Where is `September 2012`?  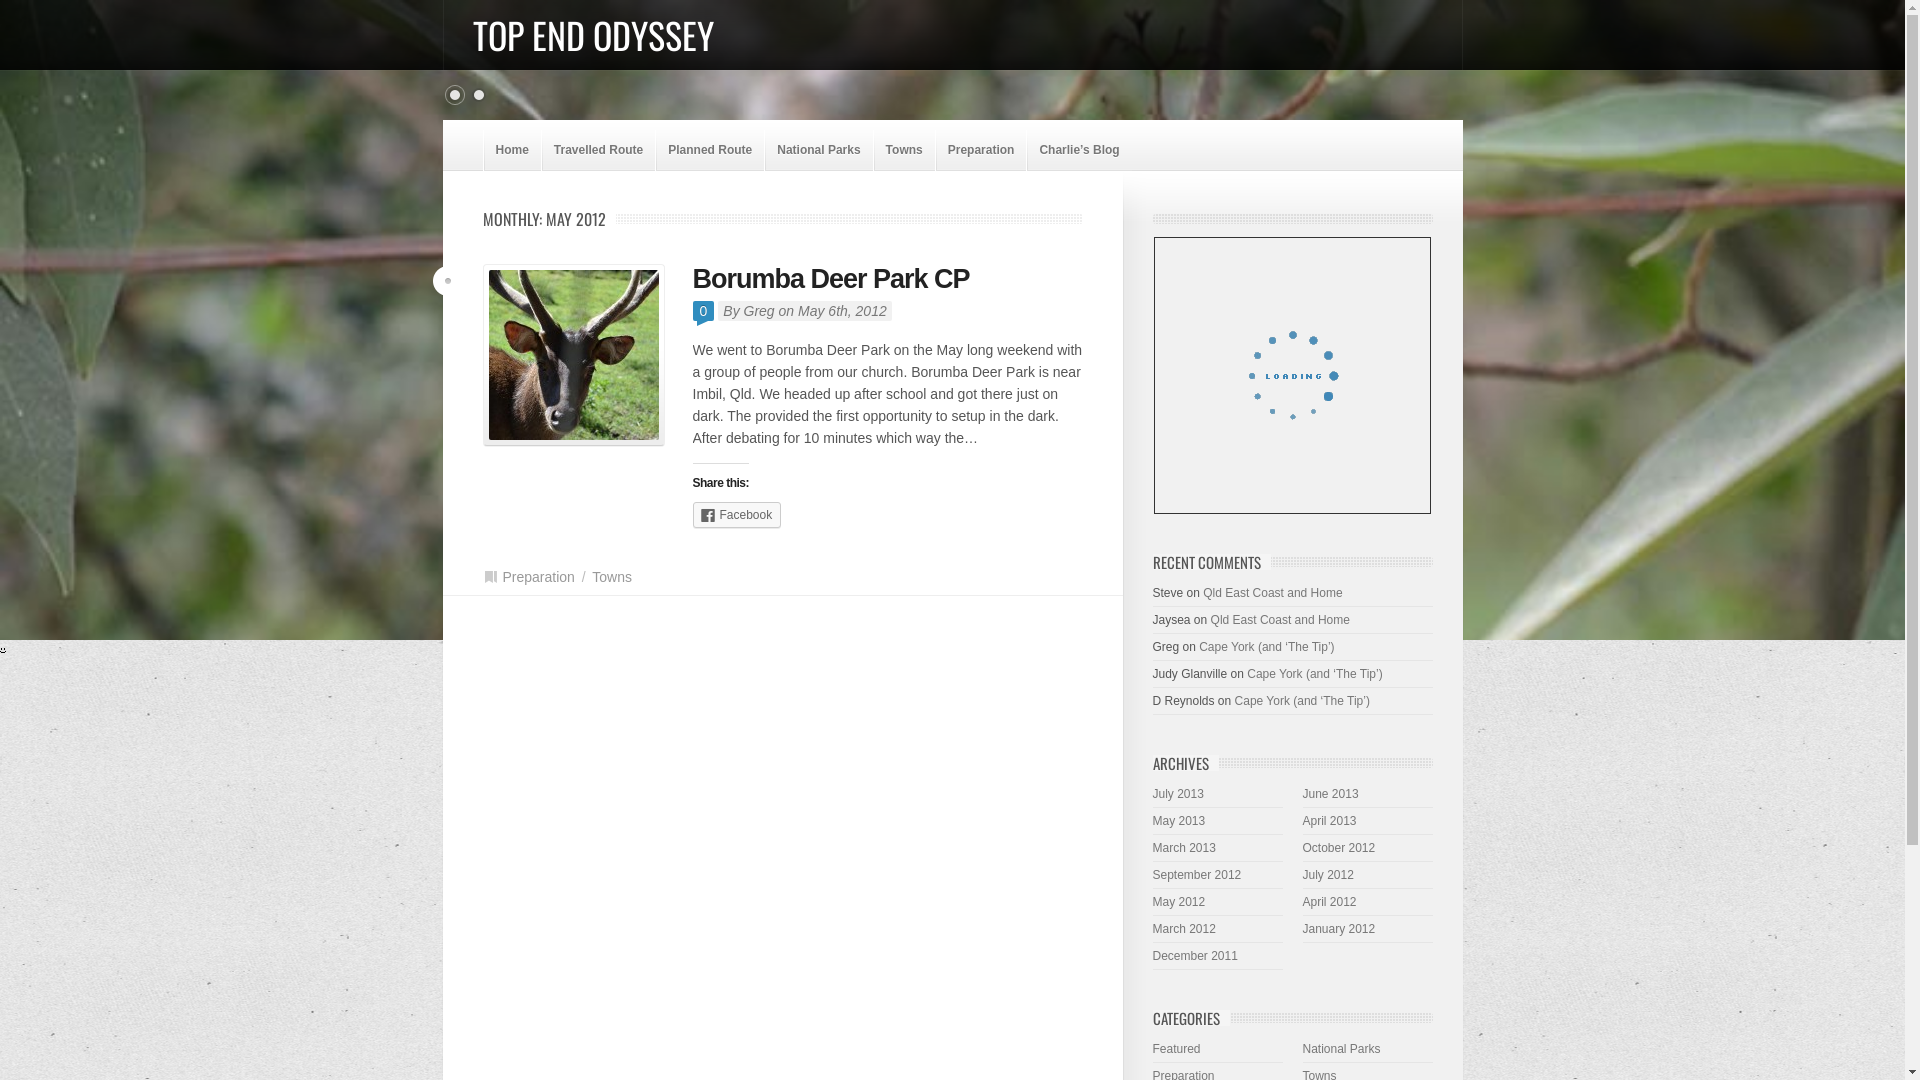
September 2012 is located at coordinates (1196, 875).